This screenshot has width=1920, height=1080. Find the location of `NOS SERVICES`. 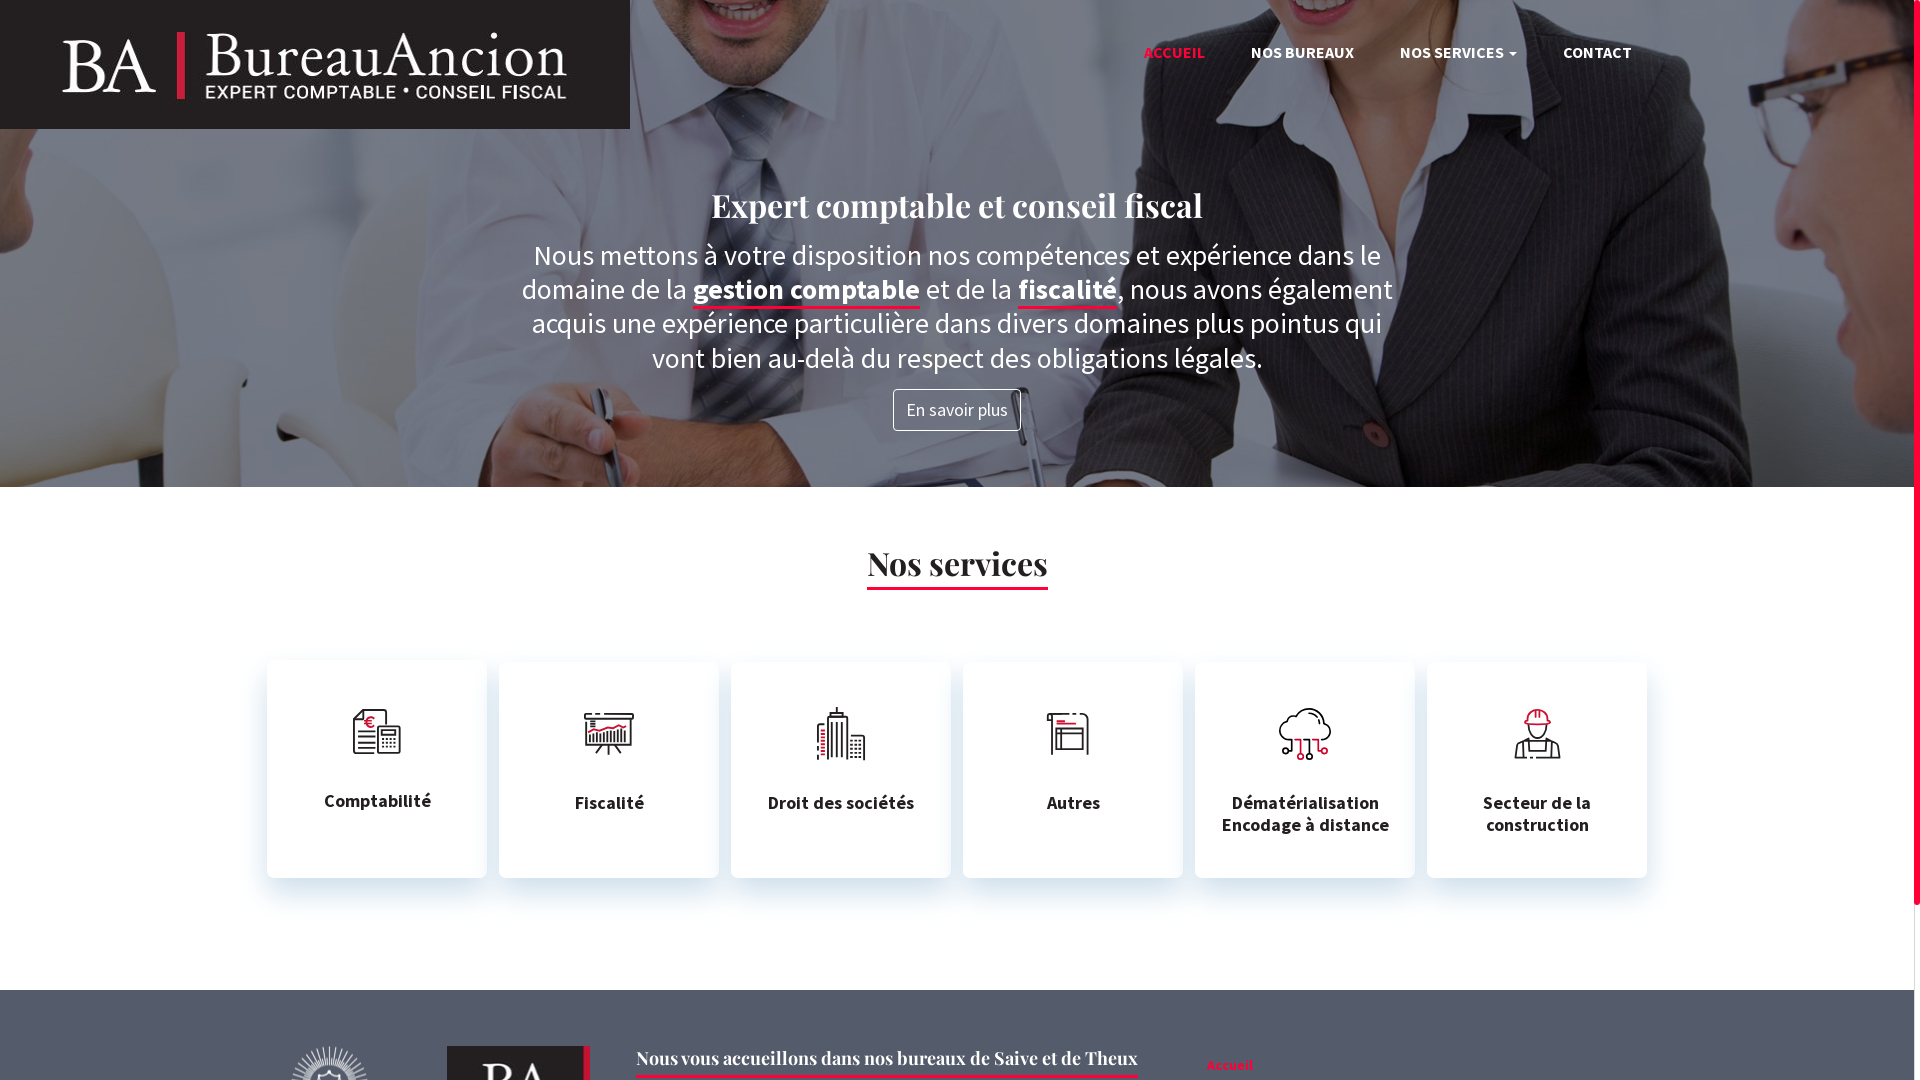

NOS SERVICES is located at coordinates (1458, 52).